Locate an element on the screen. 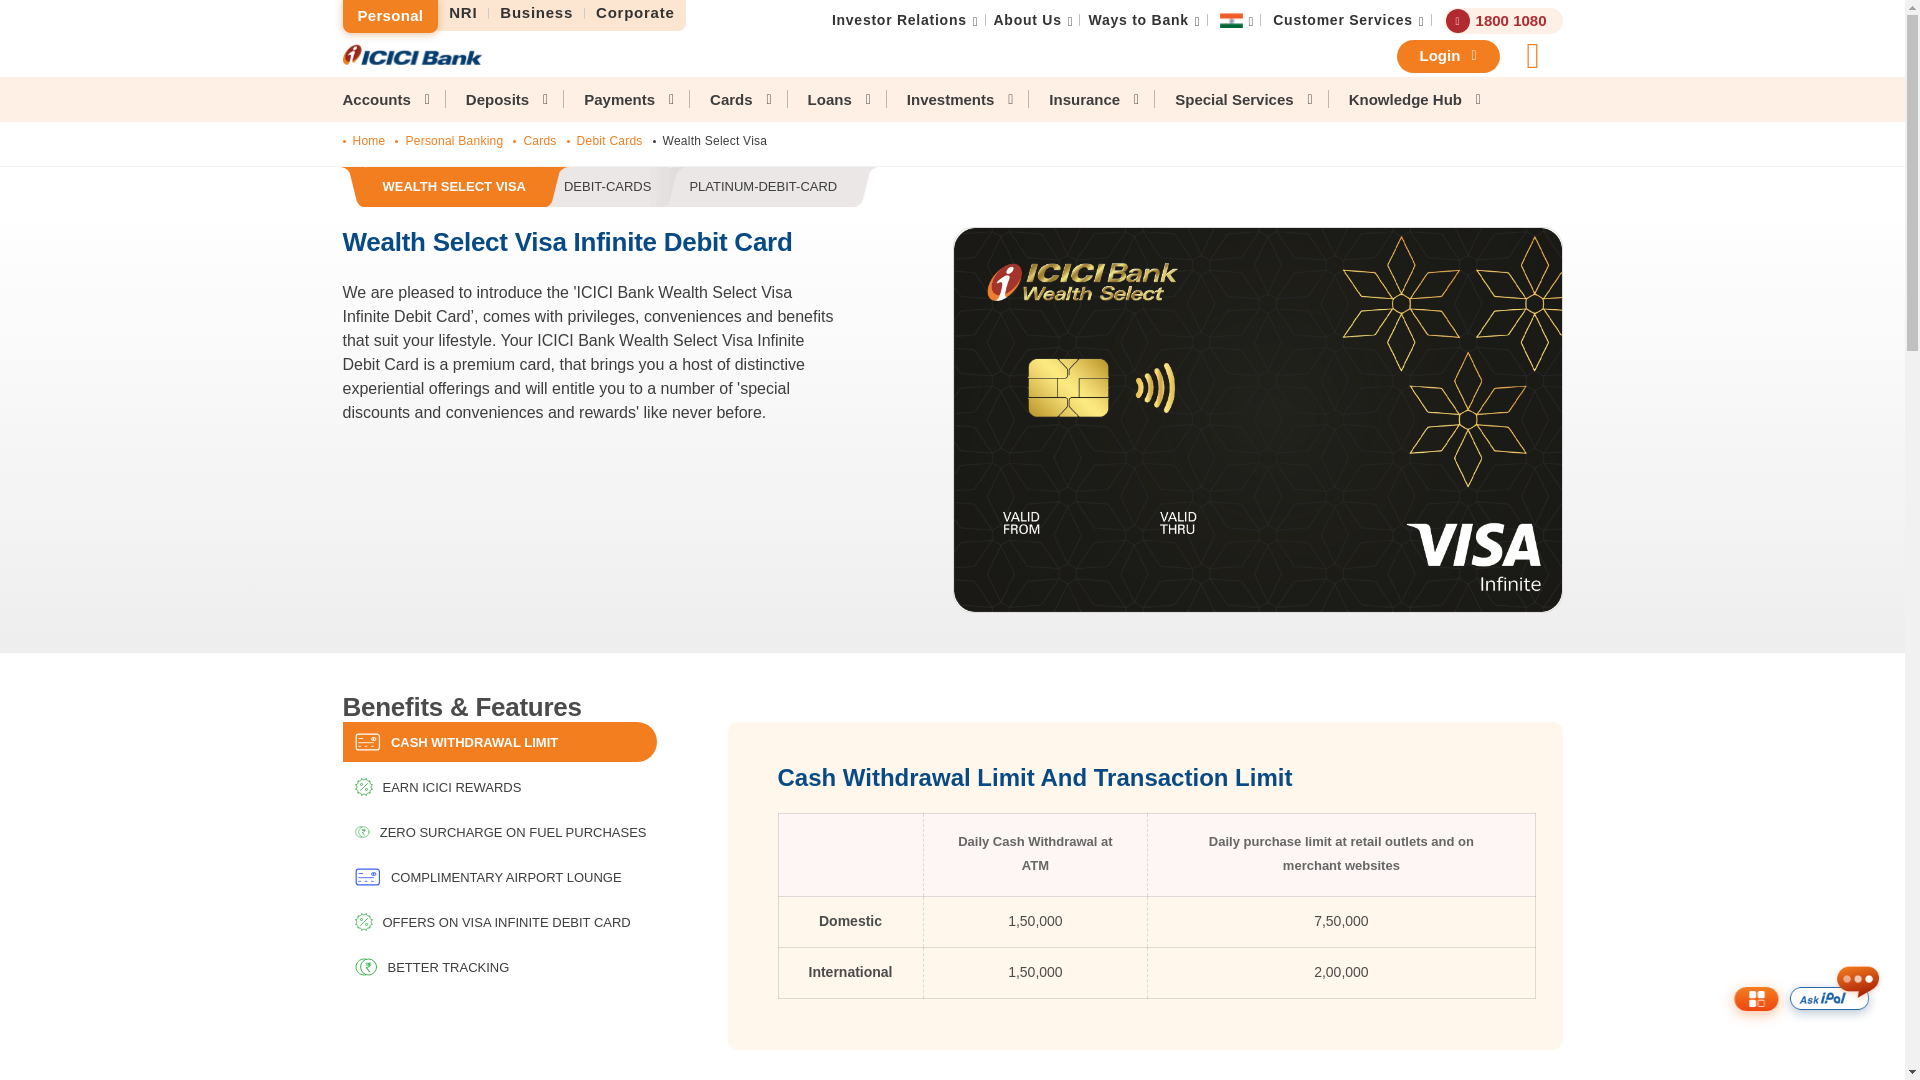 The image size is (1920, 1080). Business is located at coordinates (1138, 20).